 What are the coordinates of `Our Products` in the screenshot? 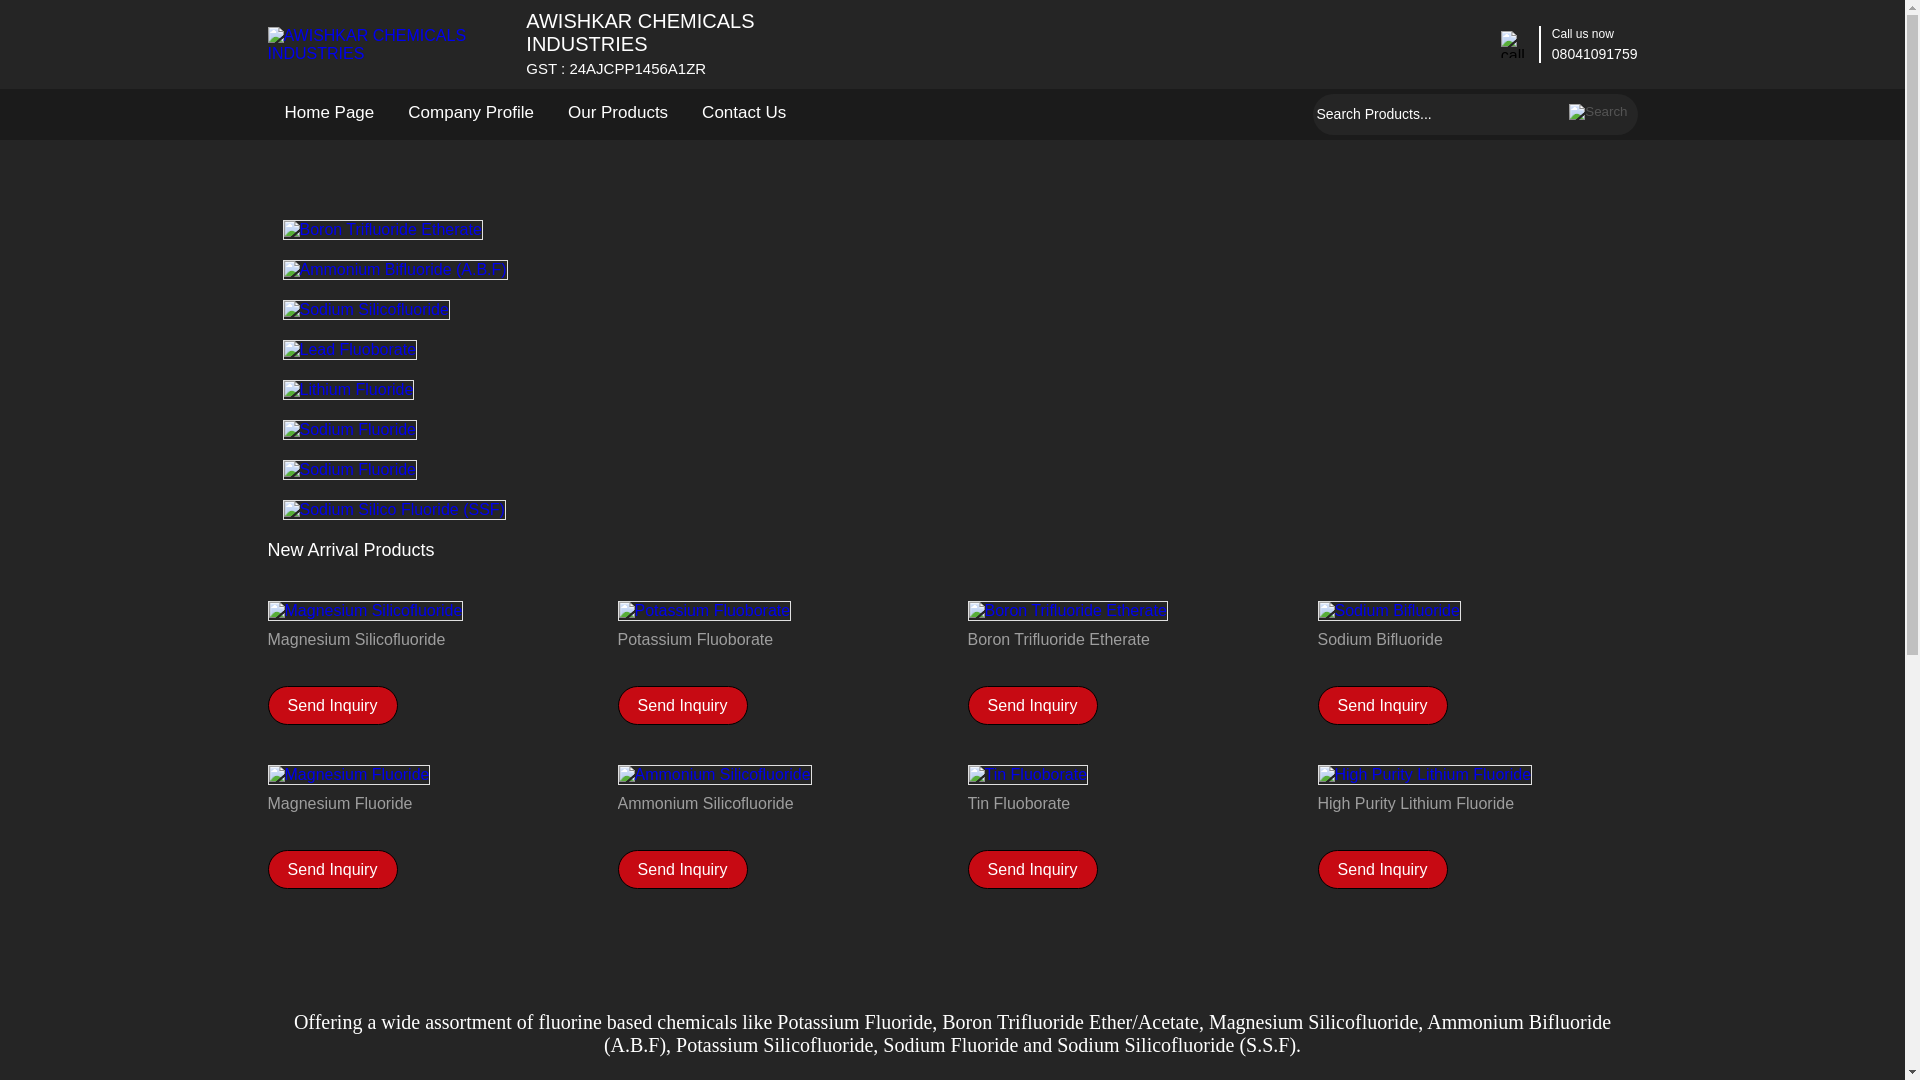 It's located at (618, 112).